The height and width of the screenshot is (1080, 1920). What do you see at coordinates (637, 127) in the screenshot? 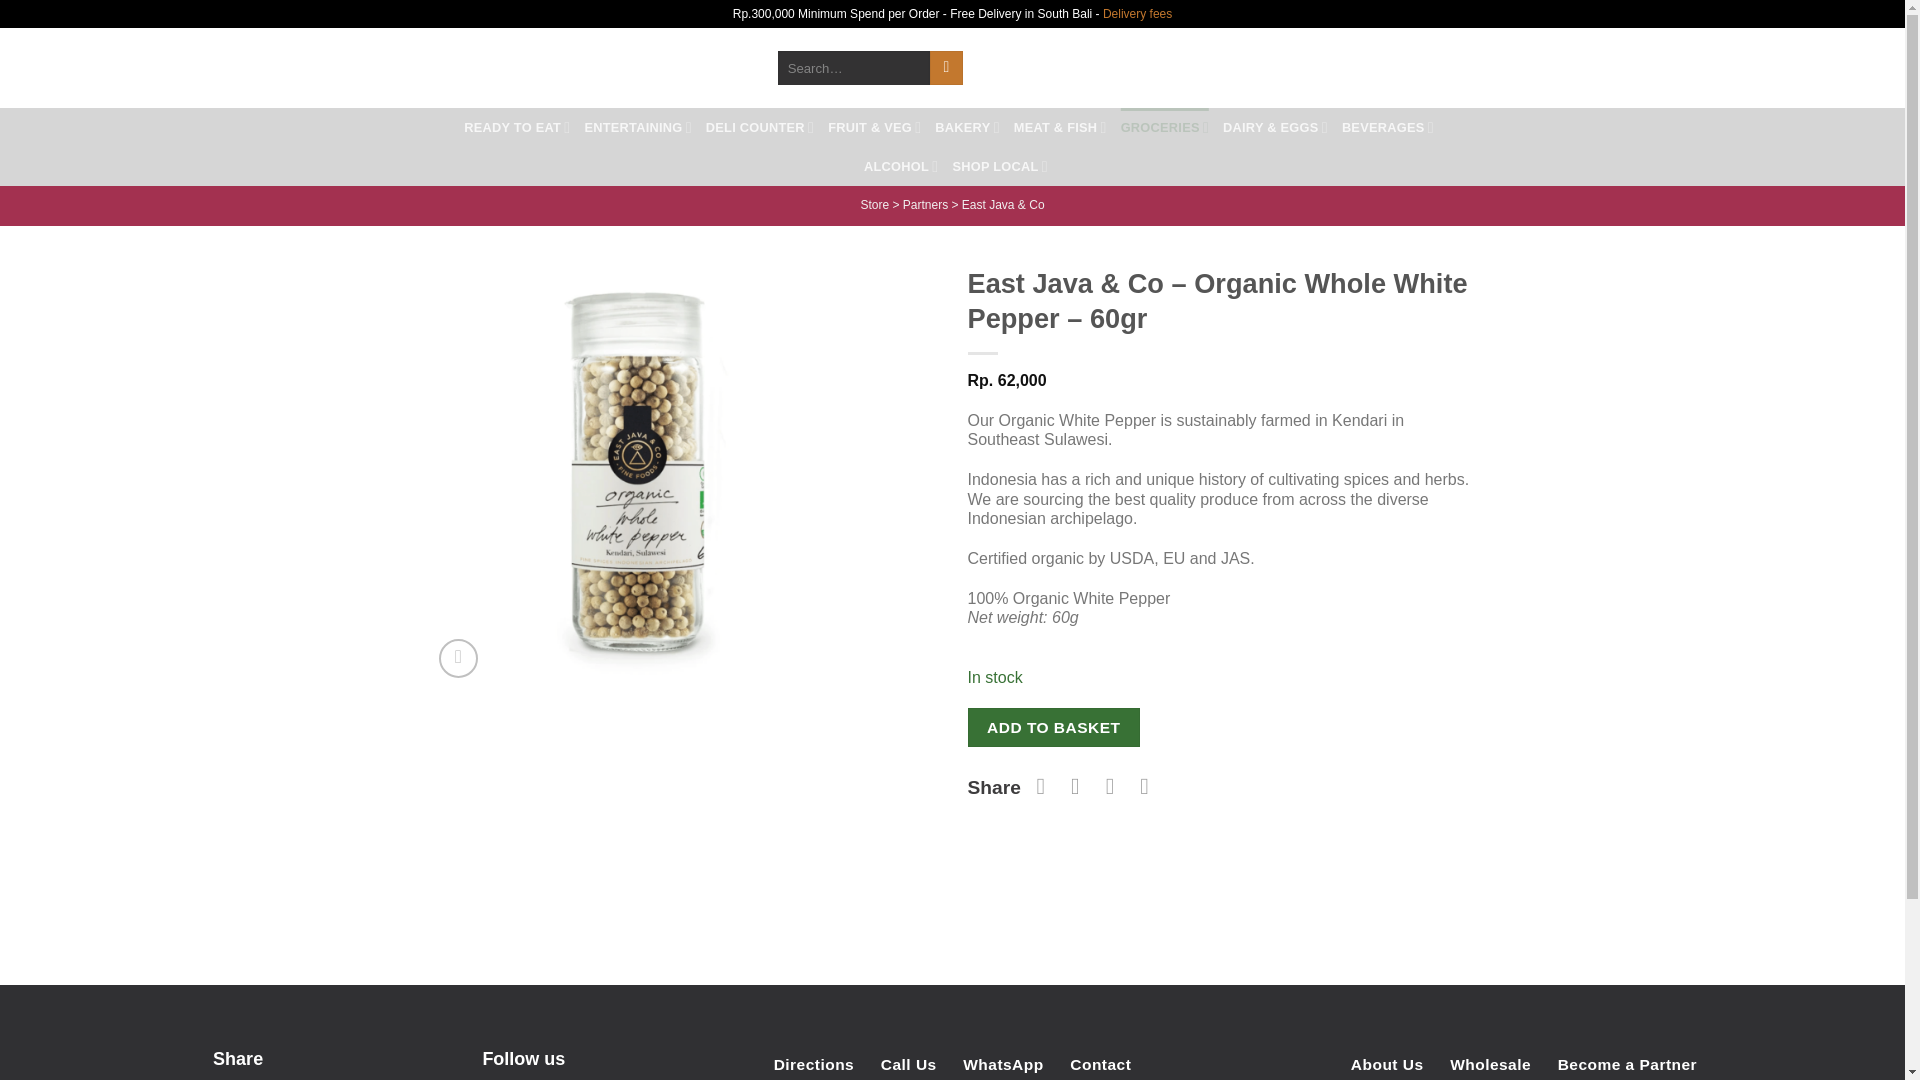
I see `ENTERTAINING` at bounding box center [637, 127].